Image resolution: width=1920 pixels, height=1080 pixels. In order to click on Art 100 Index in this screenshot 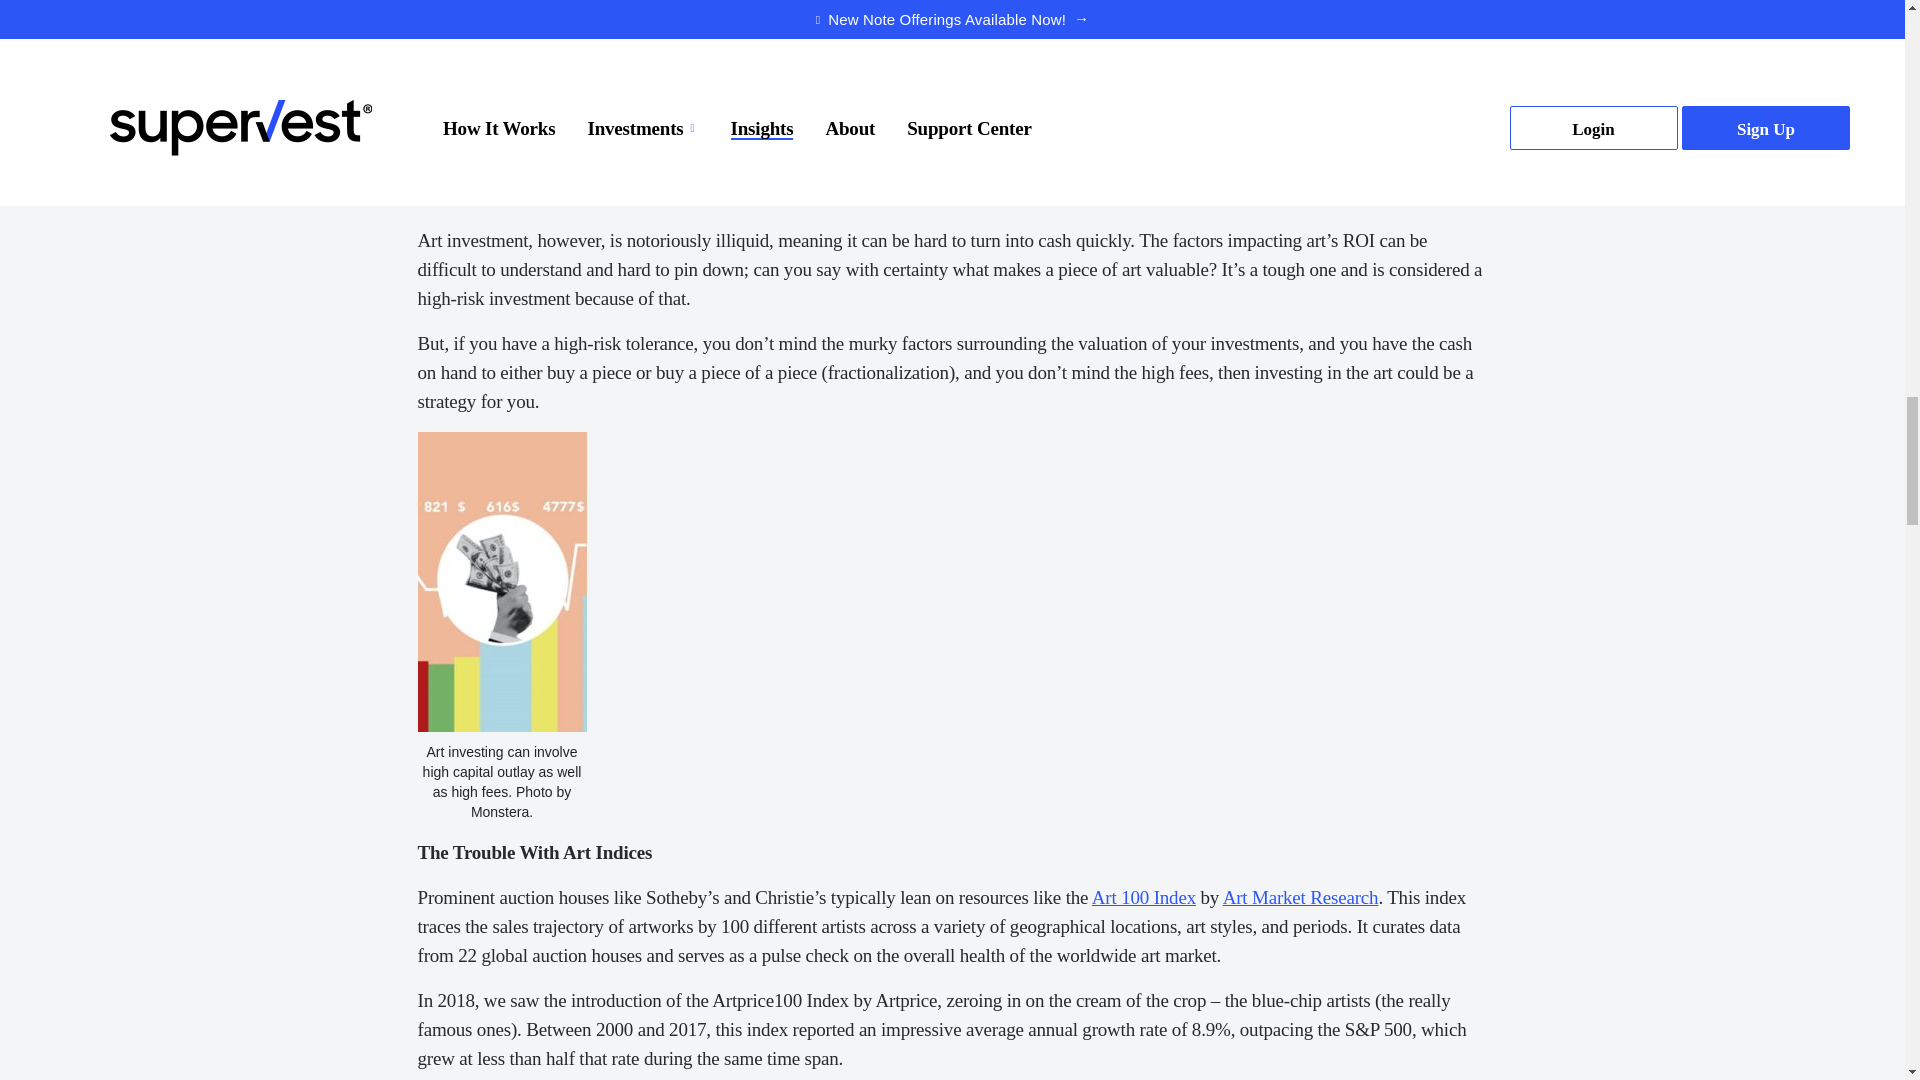, I will do `click(1144, 897)`.